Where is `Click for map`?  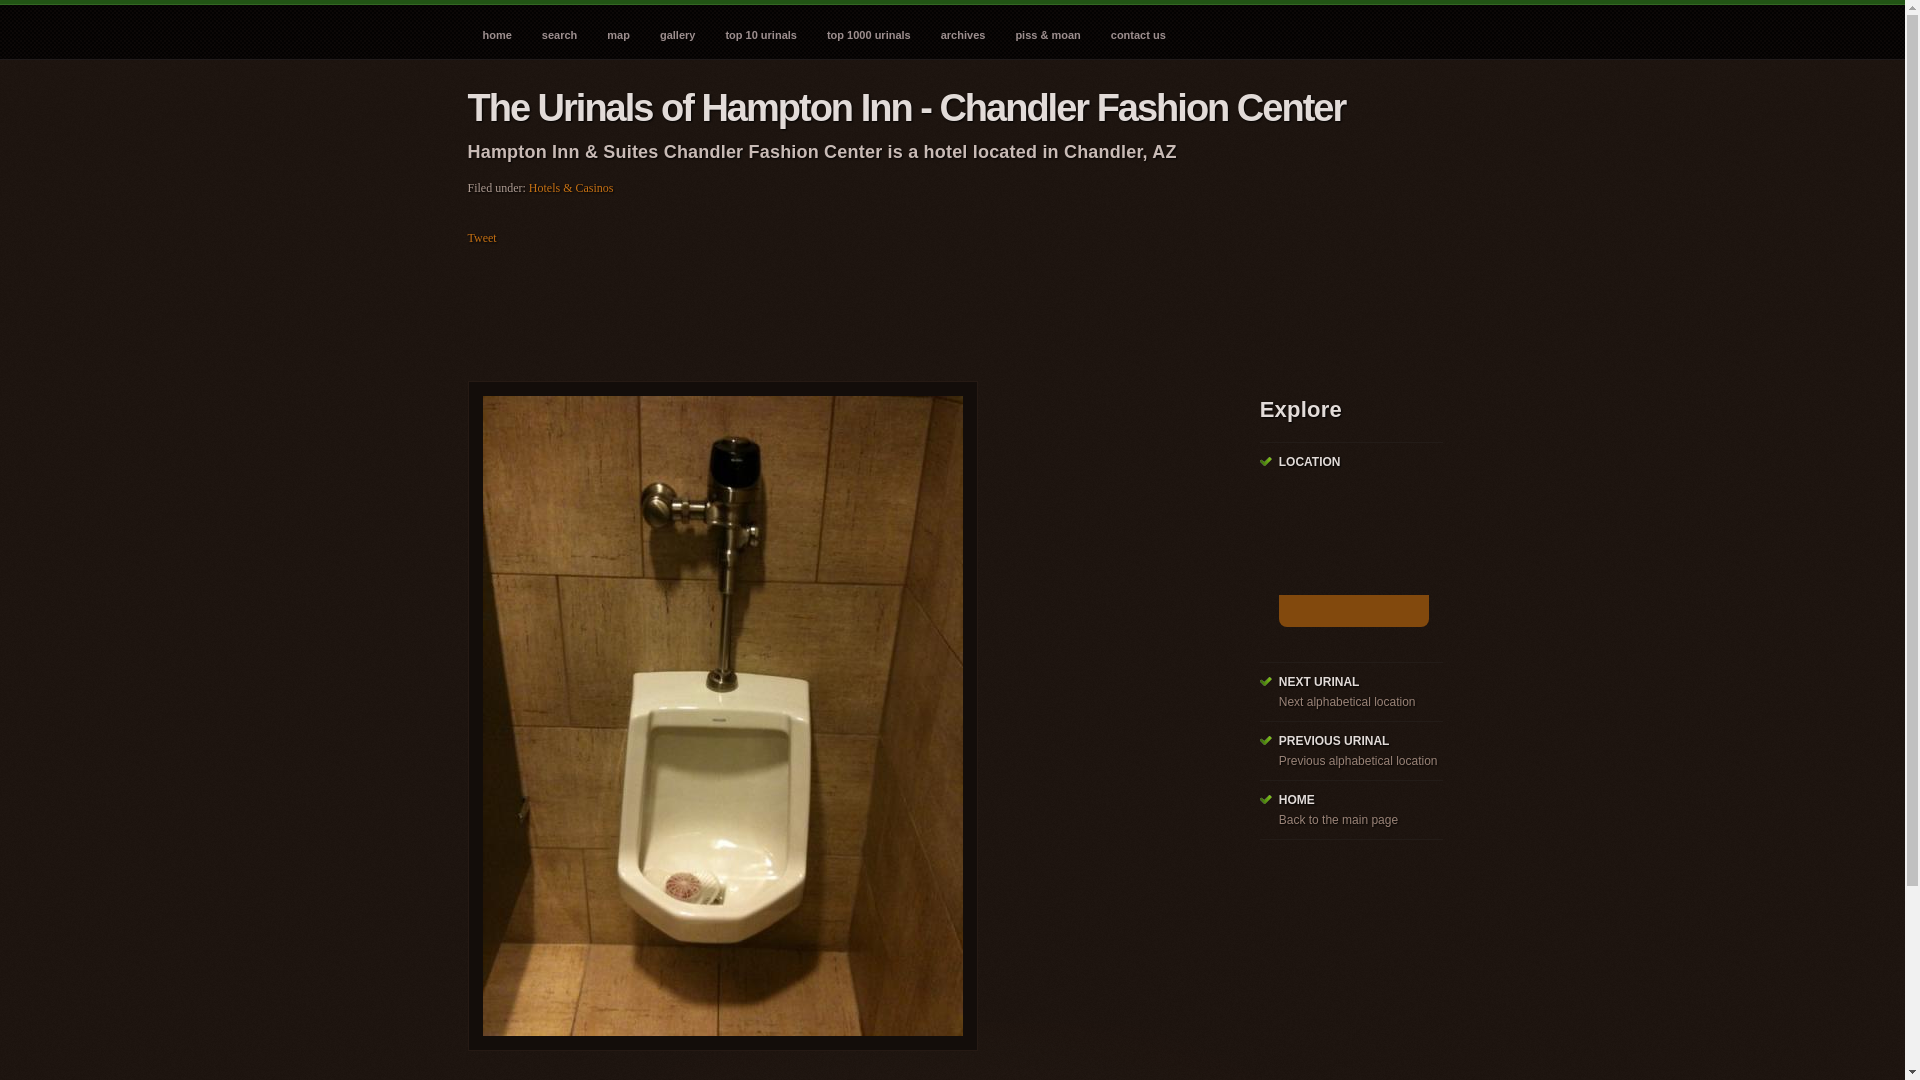 Click for map is located at coordinates (1353, 611).